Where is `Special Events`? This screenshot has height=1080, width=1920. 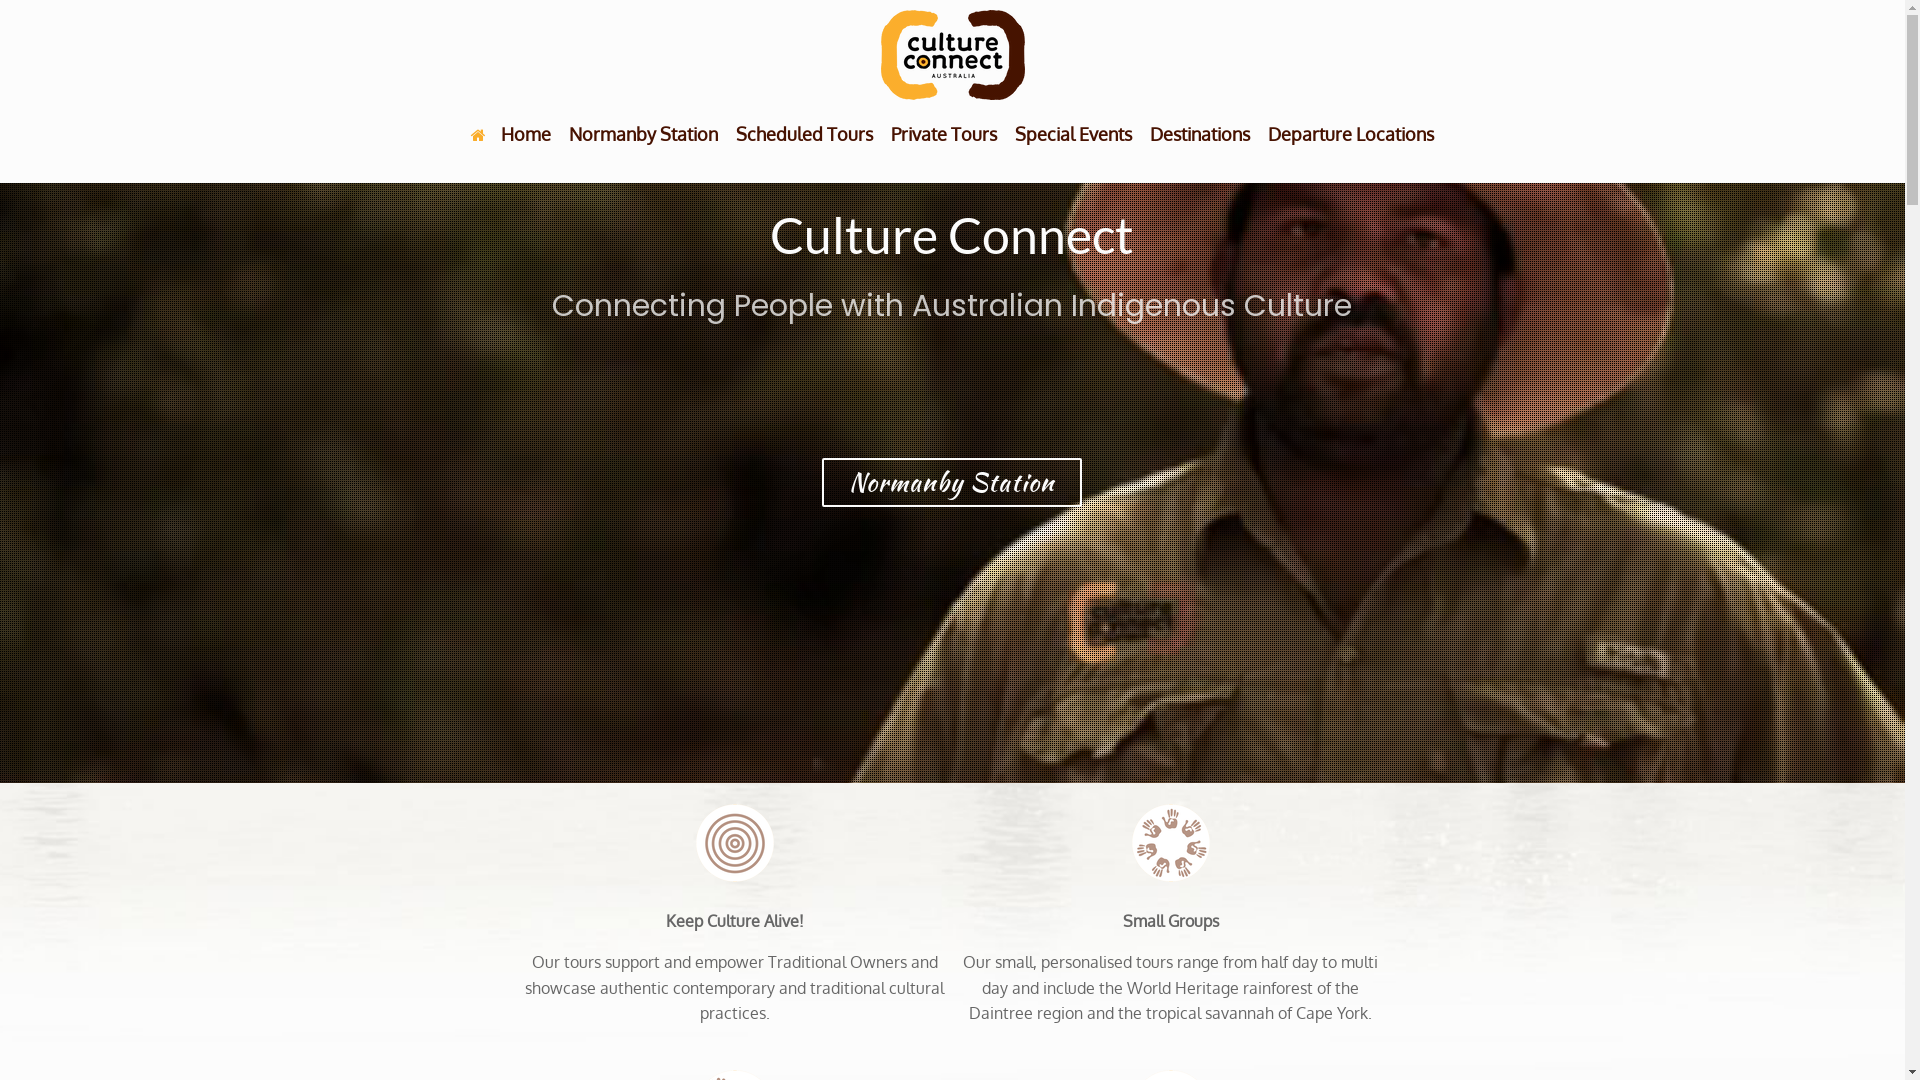
Special Events is located at coordinates (1074, 134).